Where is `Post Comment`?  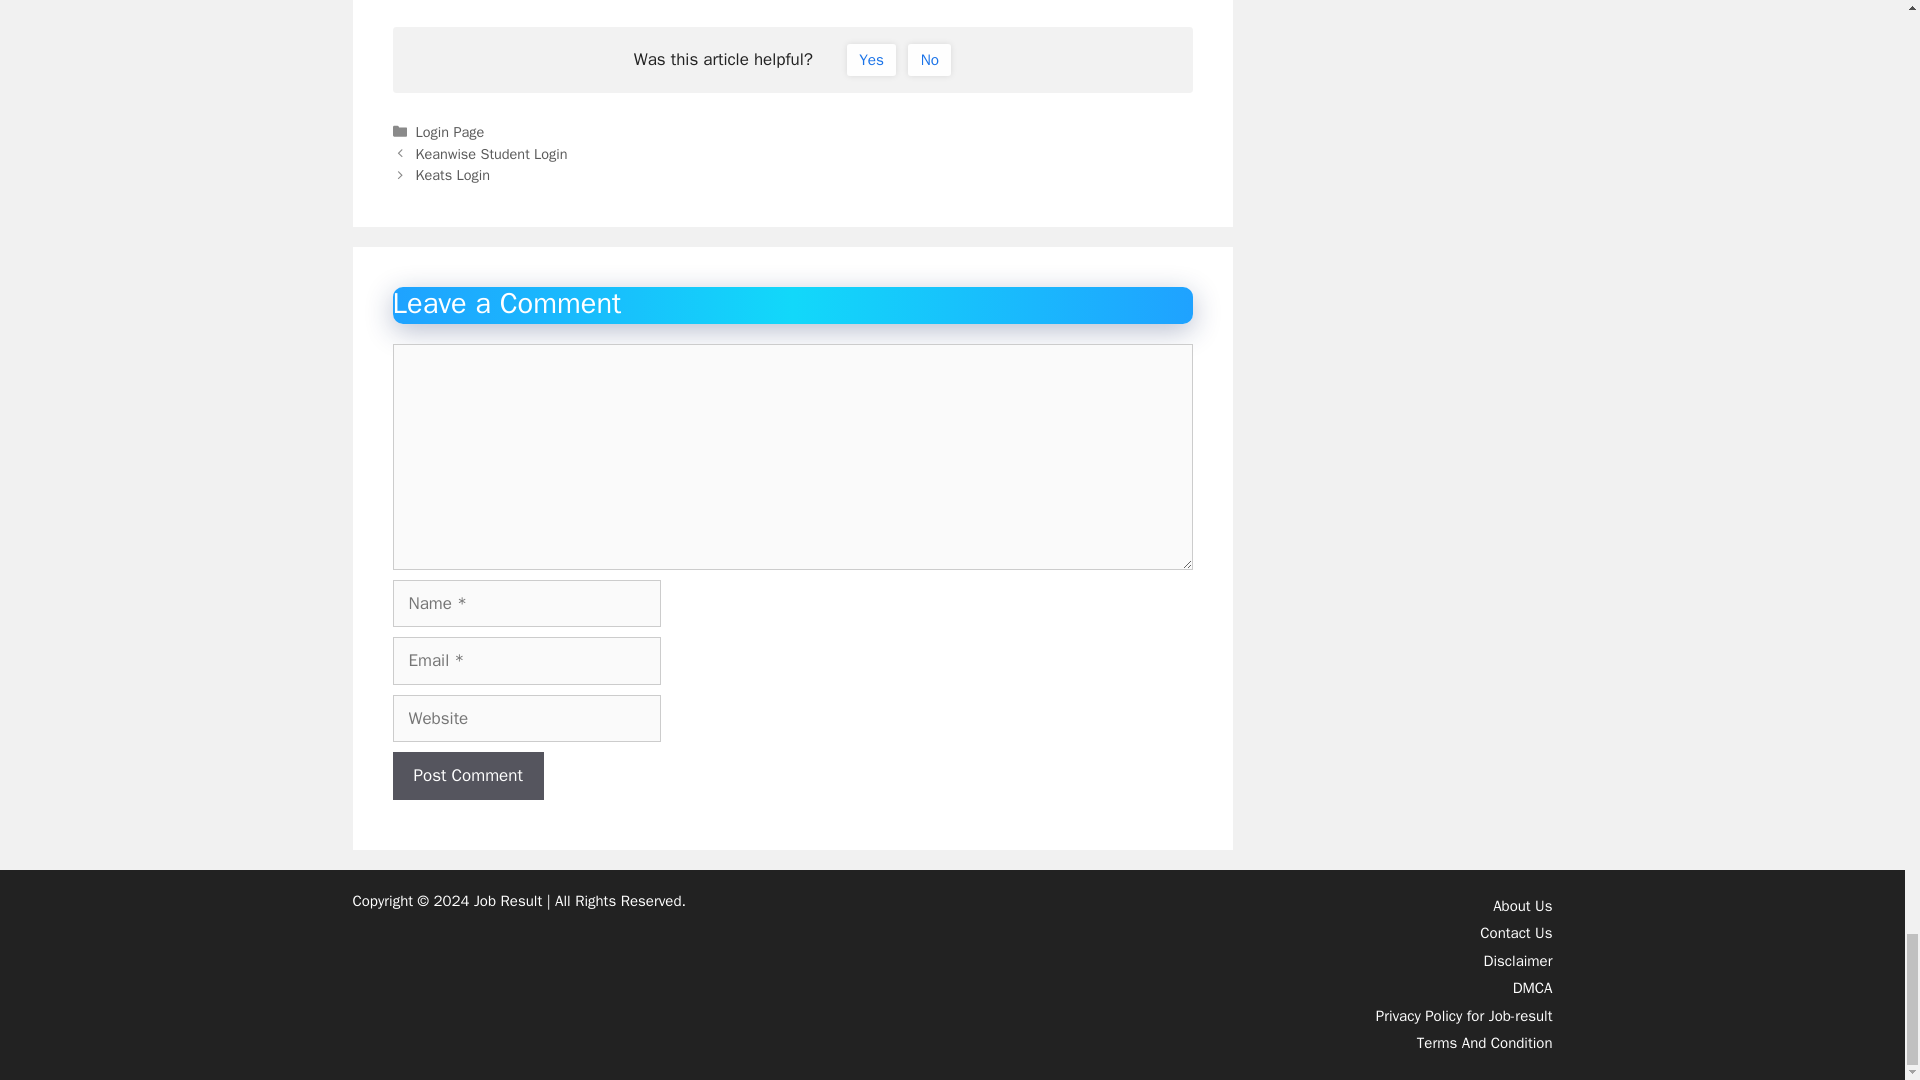 Post Comment is located at coordinates (467, 776).